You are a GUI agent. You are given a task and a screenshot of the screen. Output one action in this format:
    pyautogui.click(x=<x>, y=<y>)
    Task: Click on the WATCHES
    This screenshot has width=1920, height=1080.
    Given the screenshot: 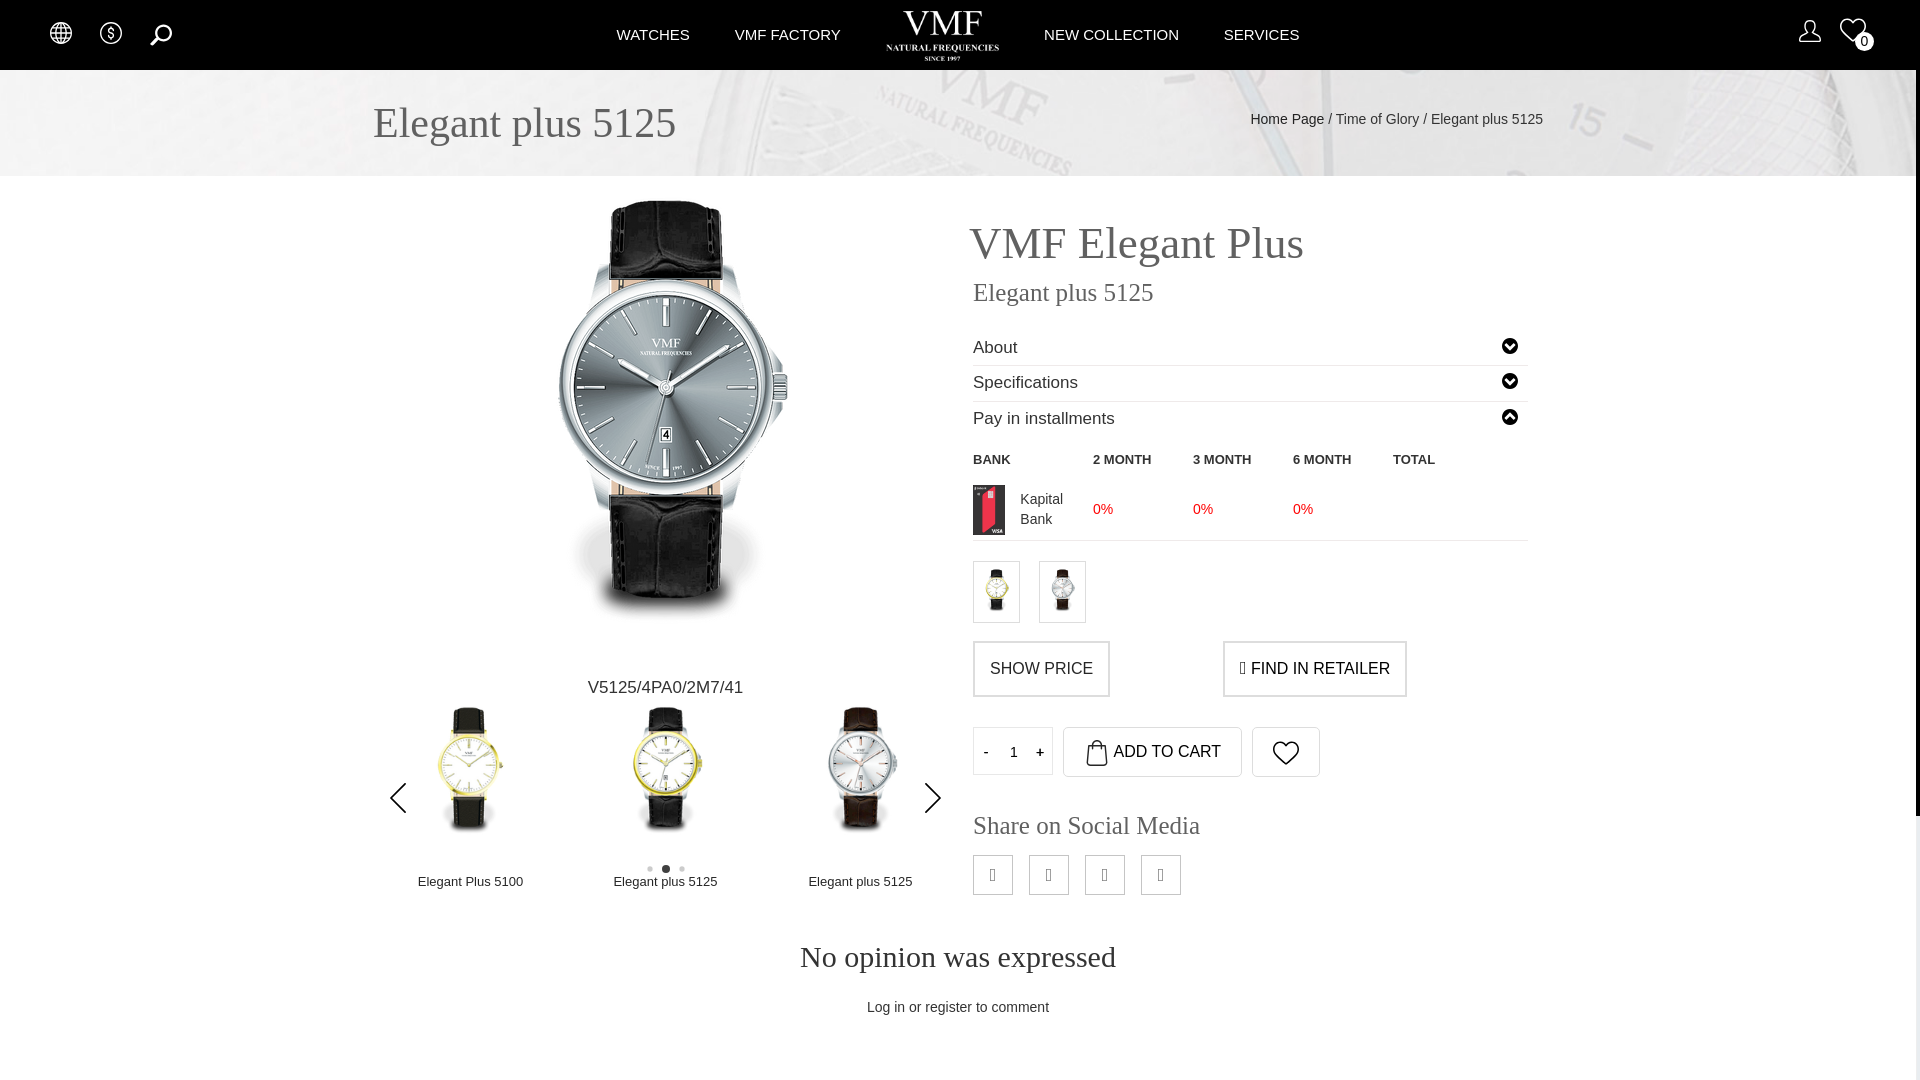 What is the action you would take?
    pyautogui.click(x=652, y=34)
    